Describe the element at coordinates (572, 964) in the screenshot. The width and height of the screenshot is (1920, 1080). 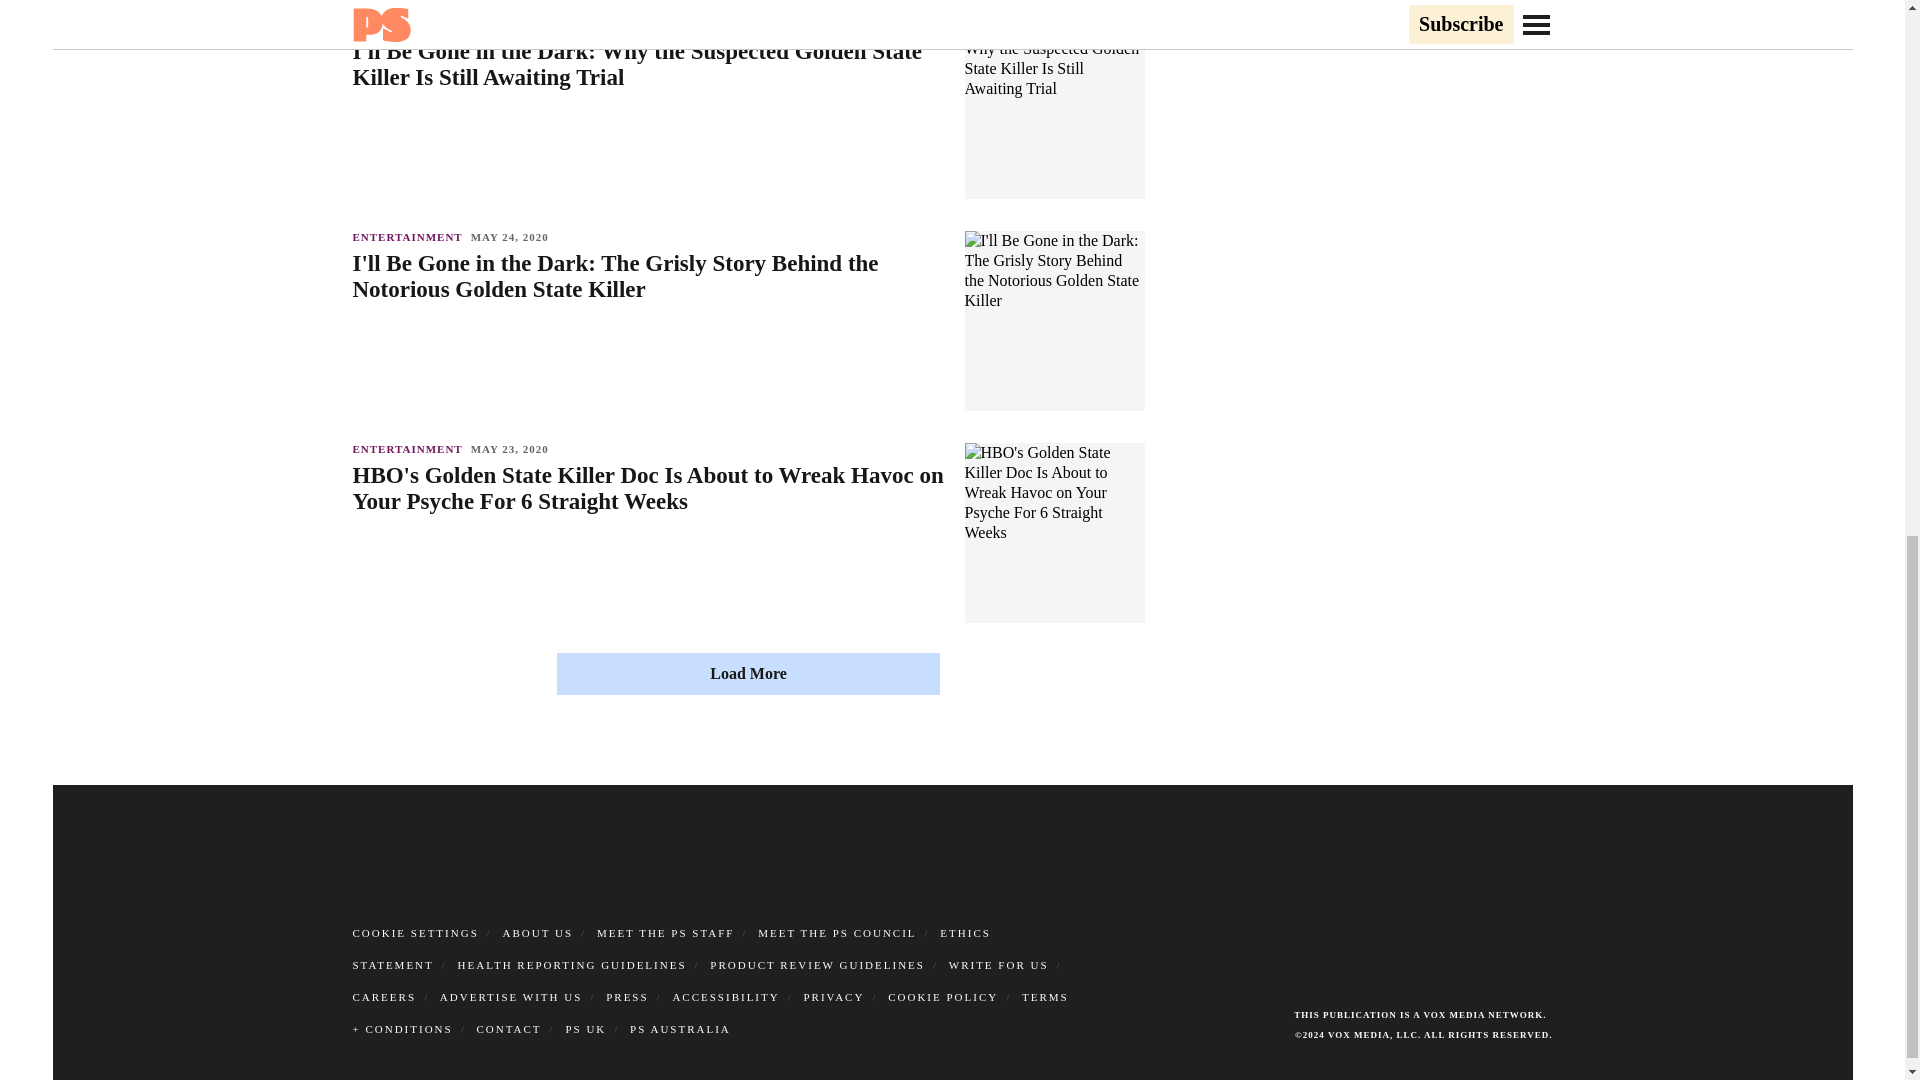
I see `HEALTH REPORTING GUIDELINES` at that location.